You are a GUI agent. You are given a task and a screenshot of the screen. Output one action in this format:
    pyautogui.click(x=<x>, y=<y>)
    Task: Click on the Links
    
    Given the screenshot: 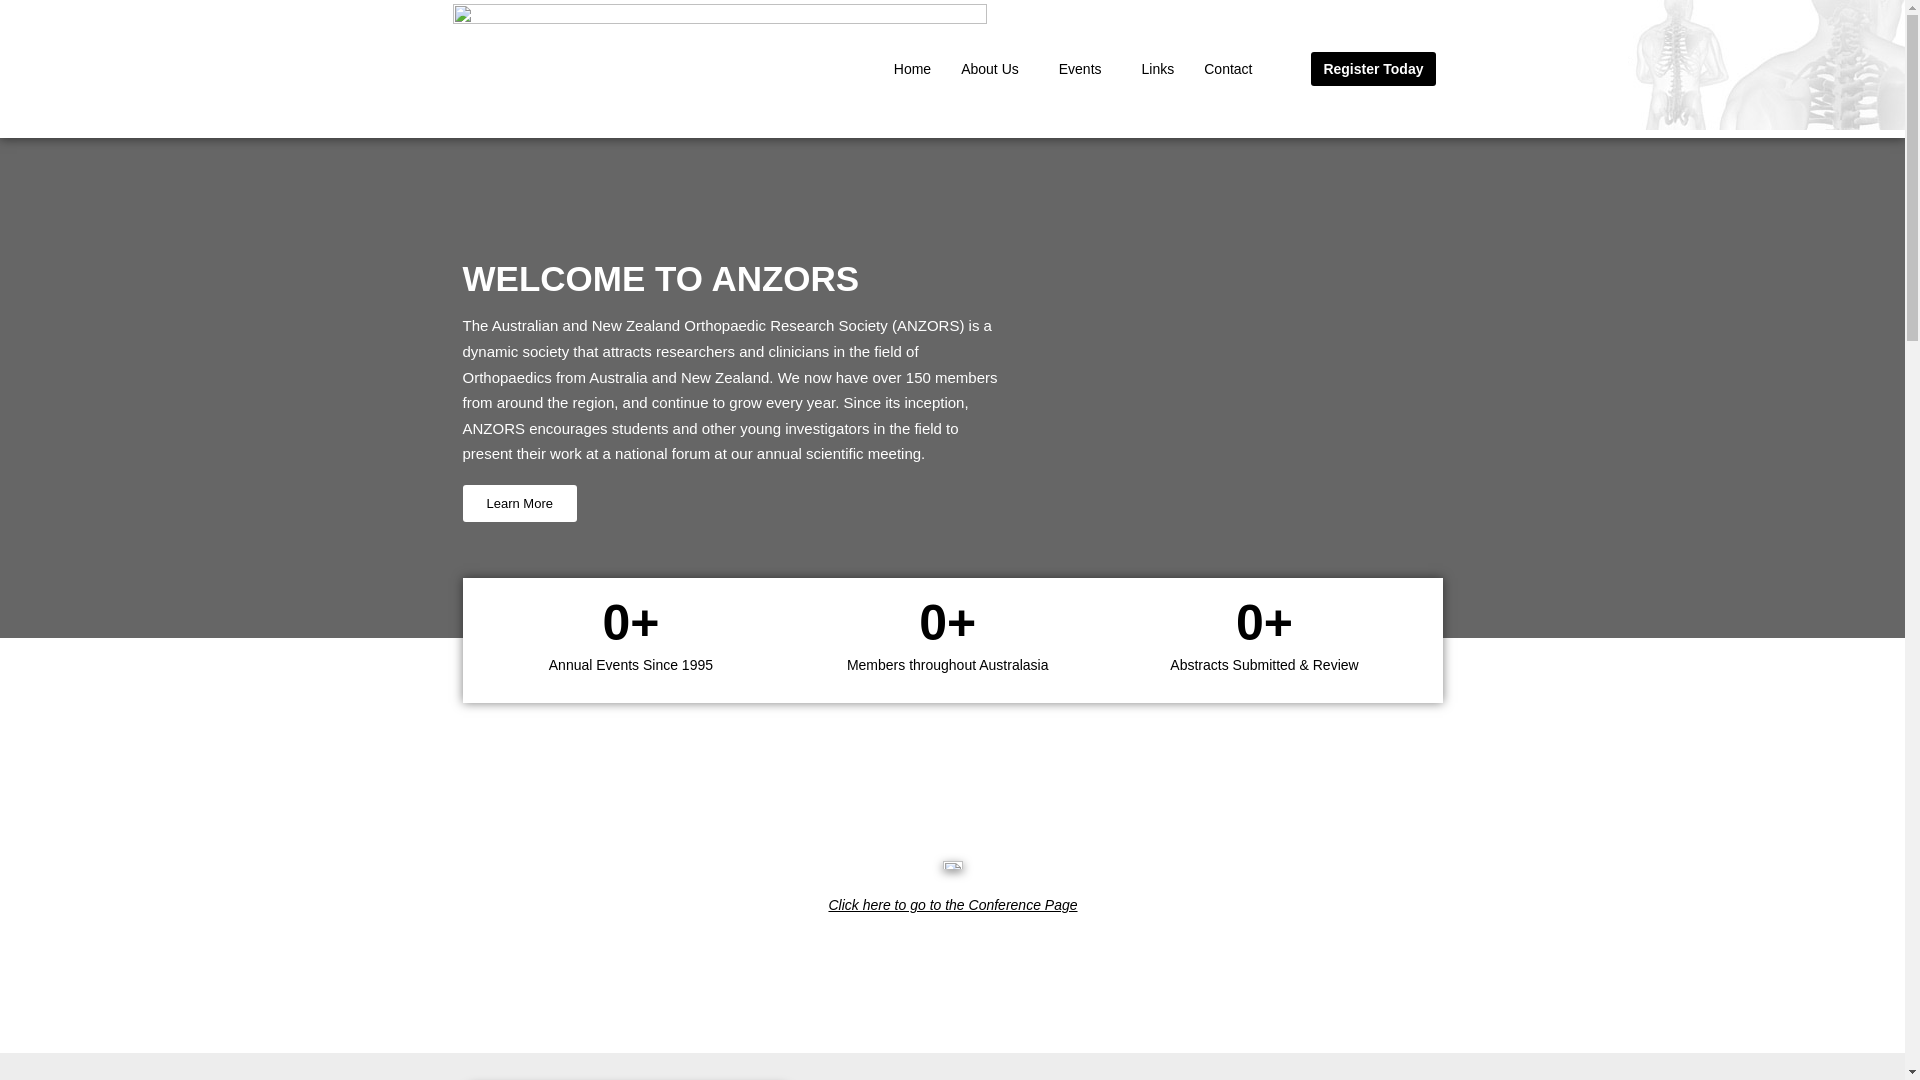 What is the action you would take?
    pyautogui.click(x=1158, y=69)
    